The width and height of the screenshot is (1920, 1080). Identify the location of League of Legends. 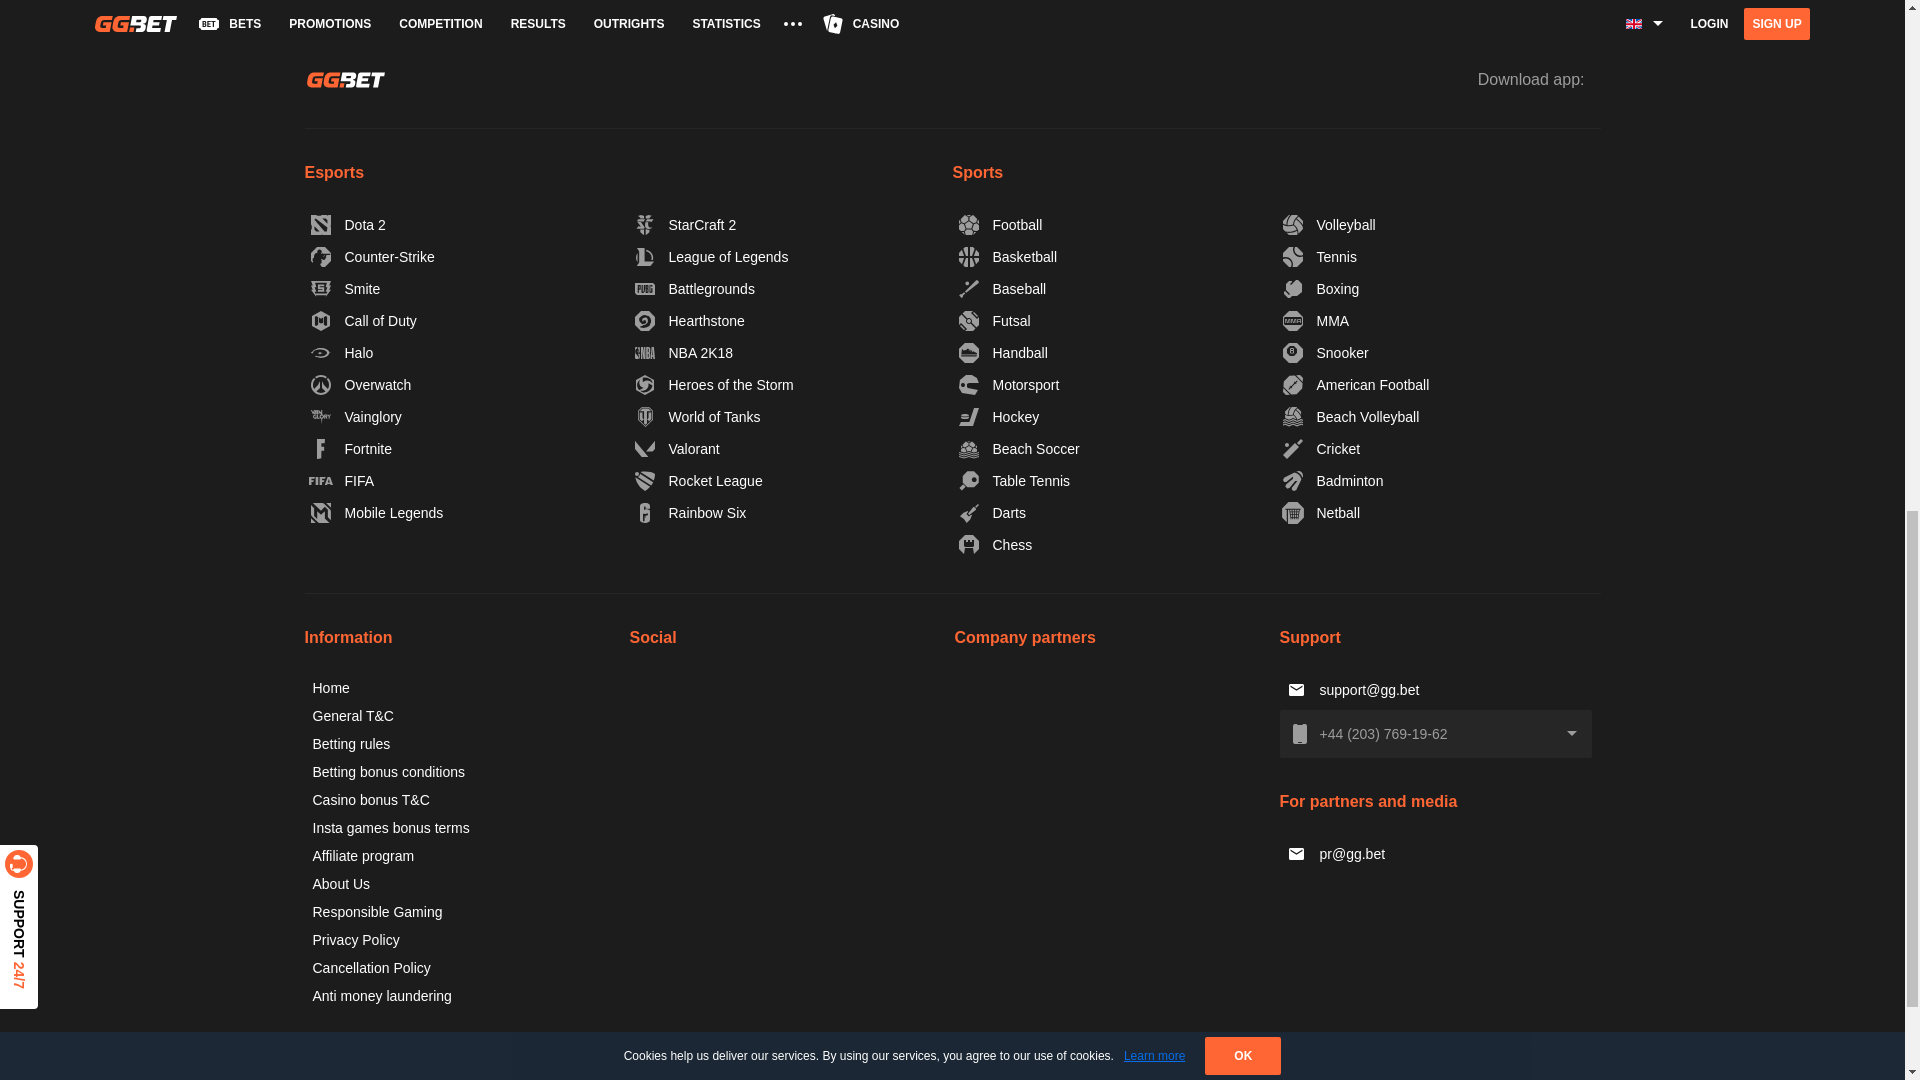
(712, 256).